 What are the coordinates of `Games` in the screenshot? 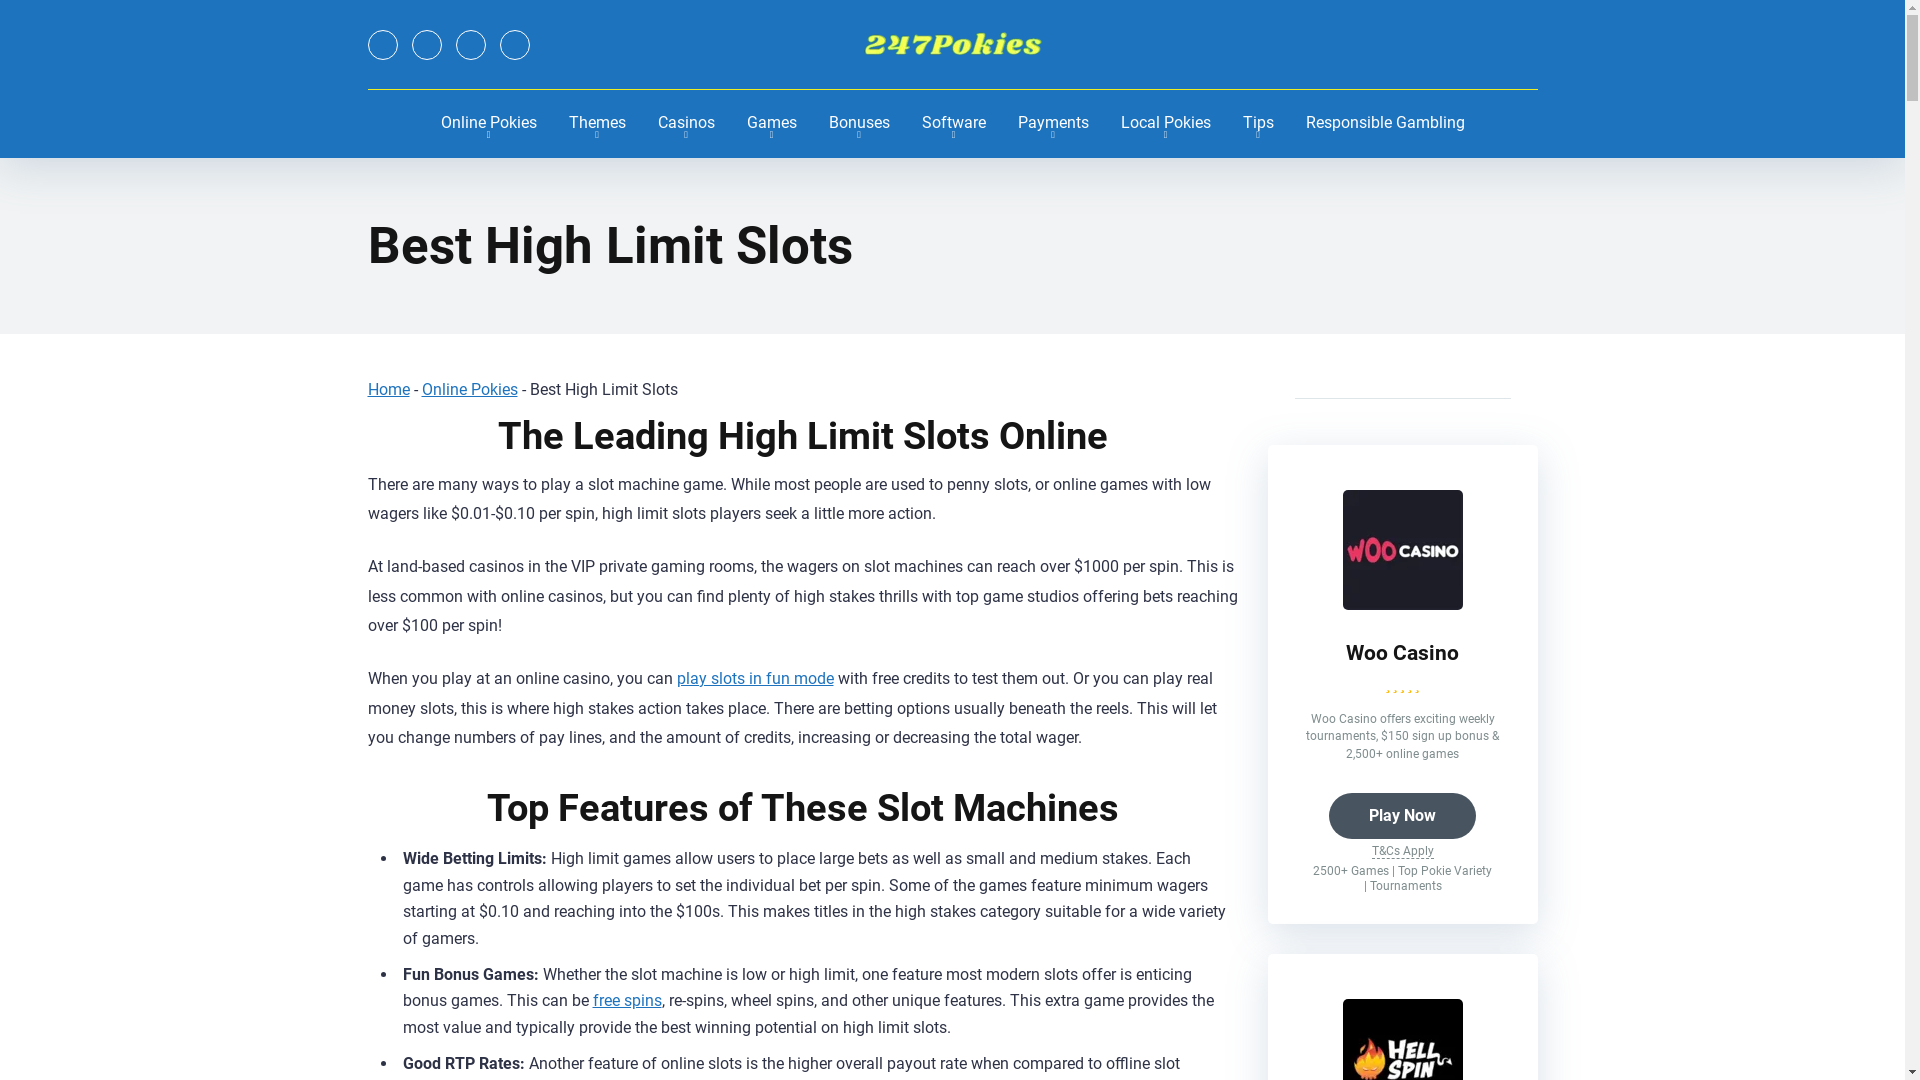 It's located at (771, 124).